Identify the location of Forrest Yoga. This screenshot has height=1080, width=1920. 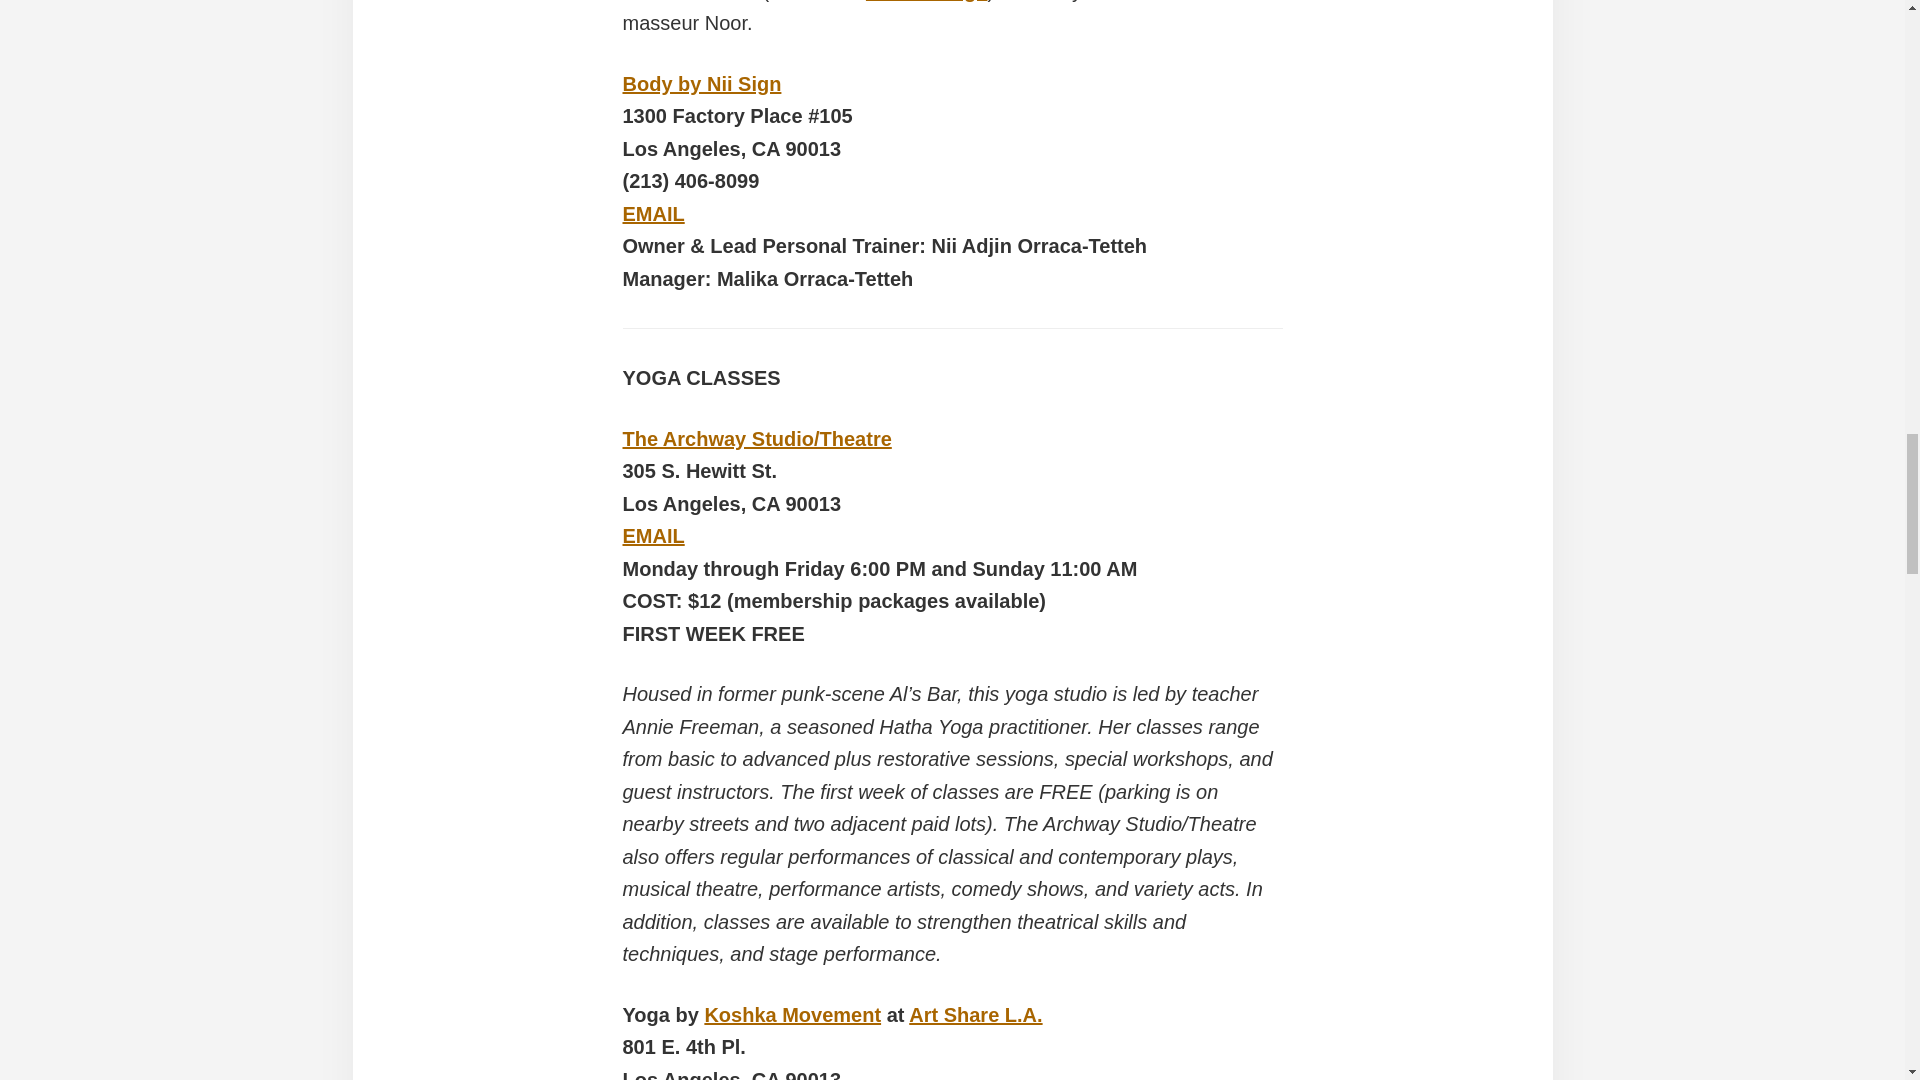
(926, 1).